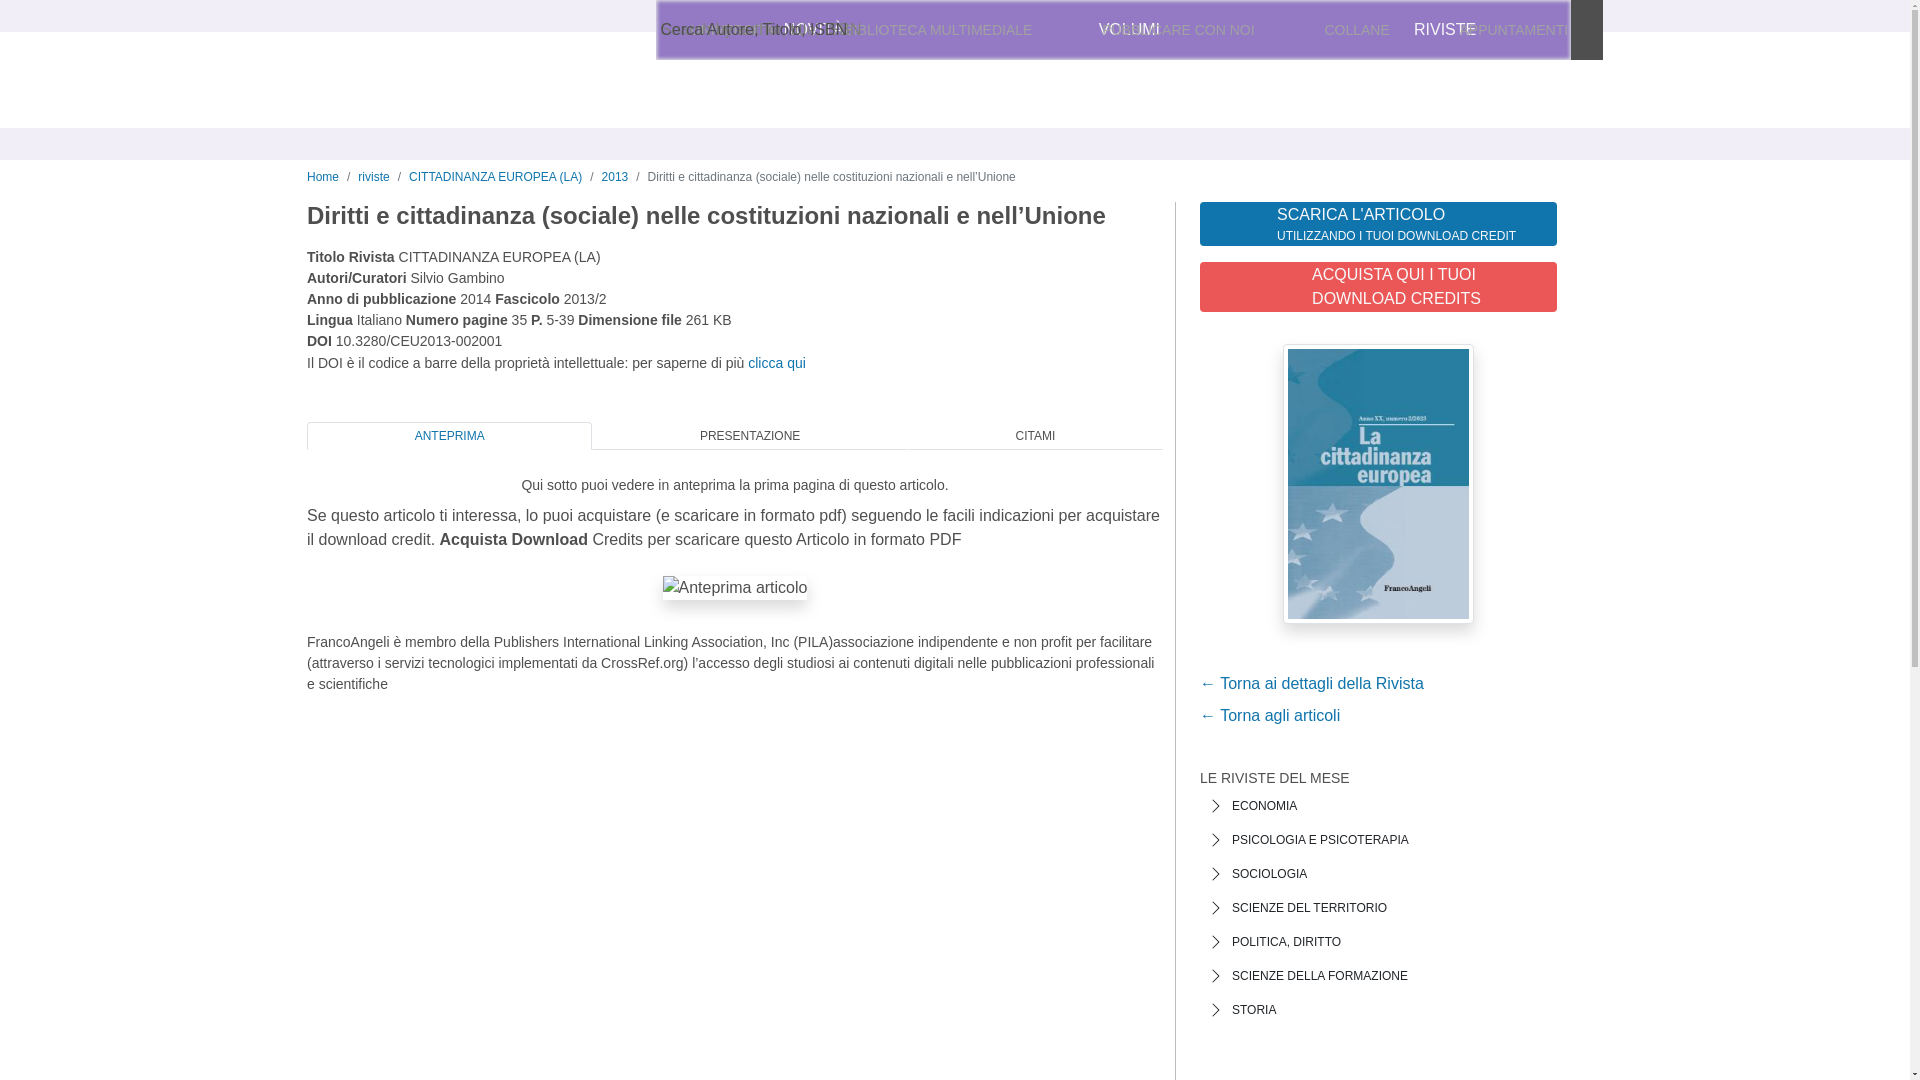 This screenshot has width=1920, height=1080. Describe the element at coordinates (1213, 30) in the screenshot. I see `ENG` at that location.